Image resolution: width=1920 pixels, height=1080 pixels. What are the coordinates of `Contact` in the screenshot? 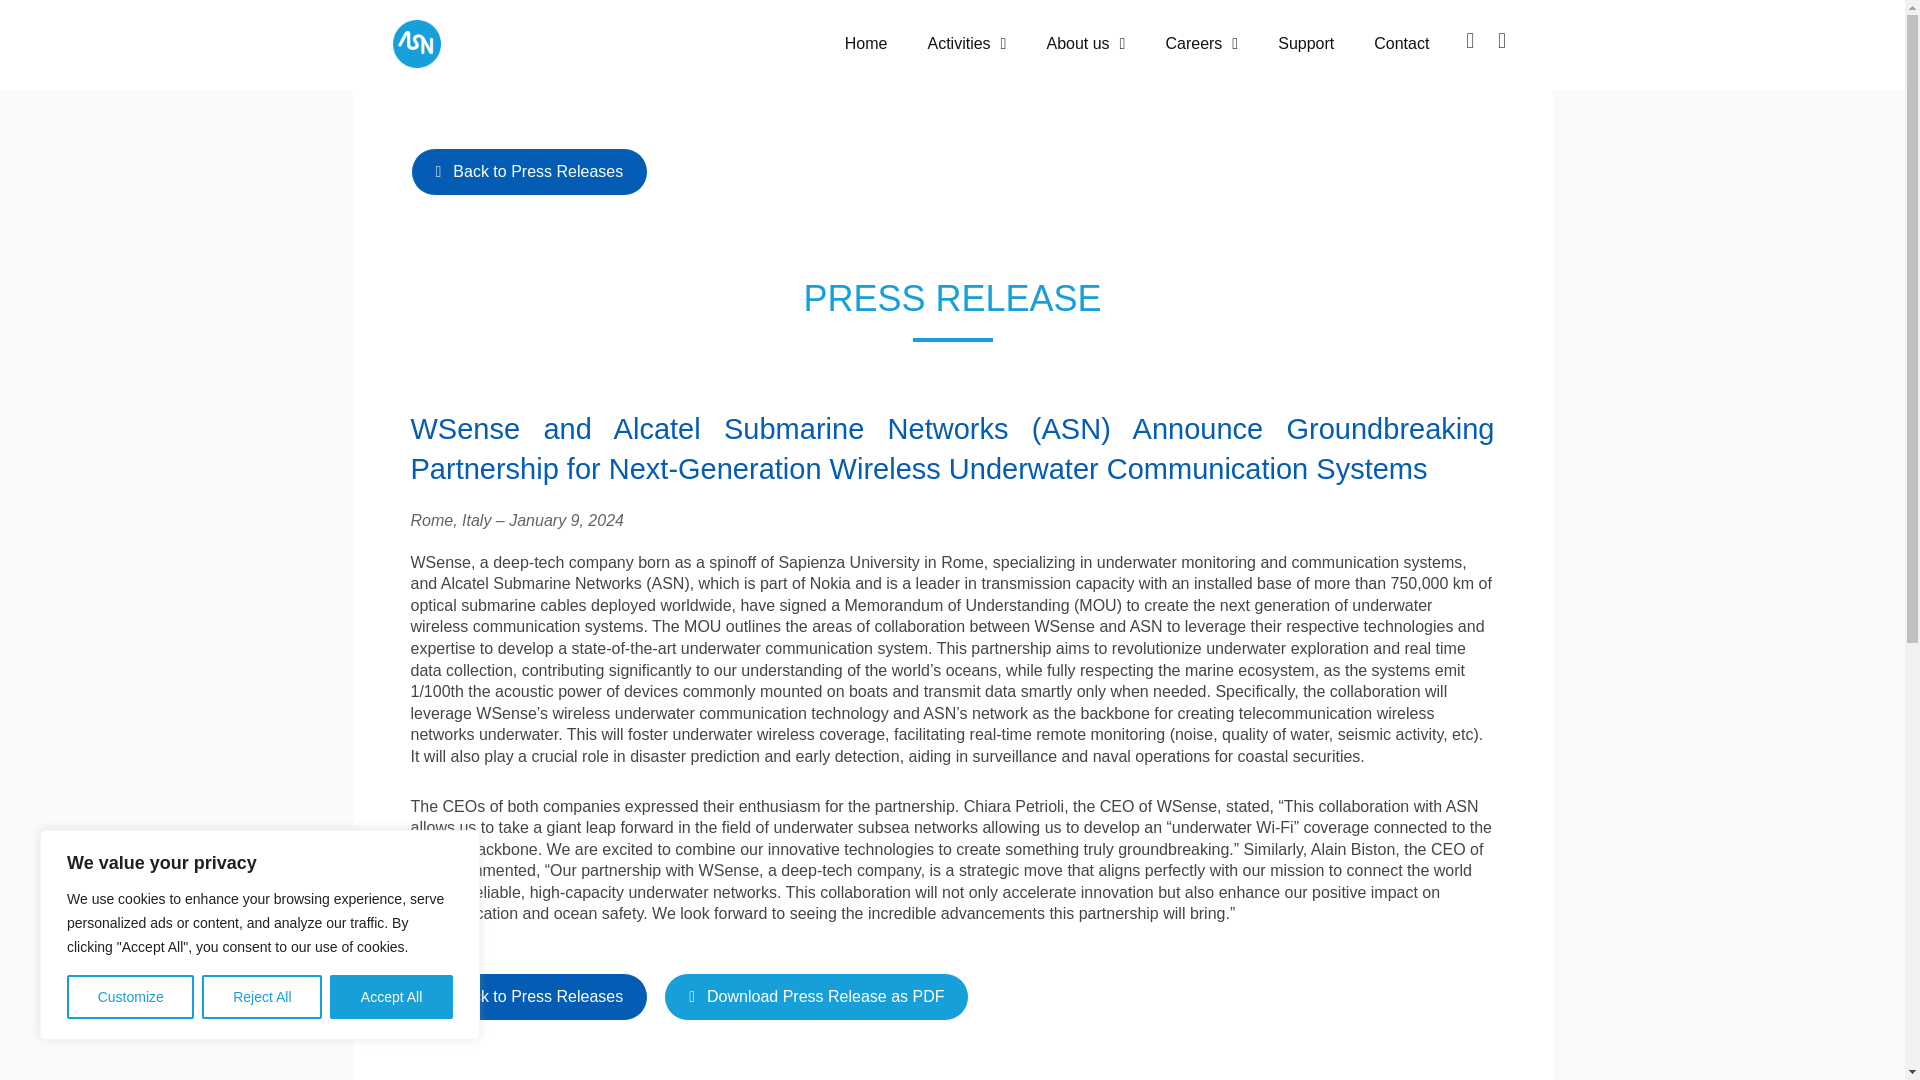 It's located at (1401, 44).